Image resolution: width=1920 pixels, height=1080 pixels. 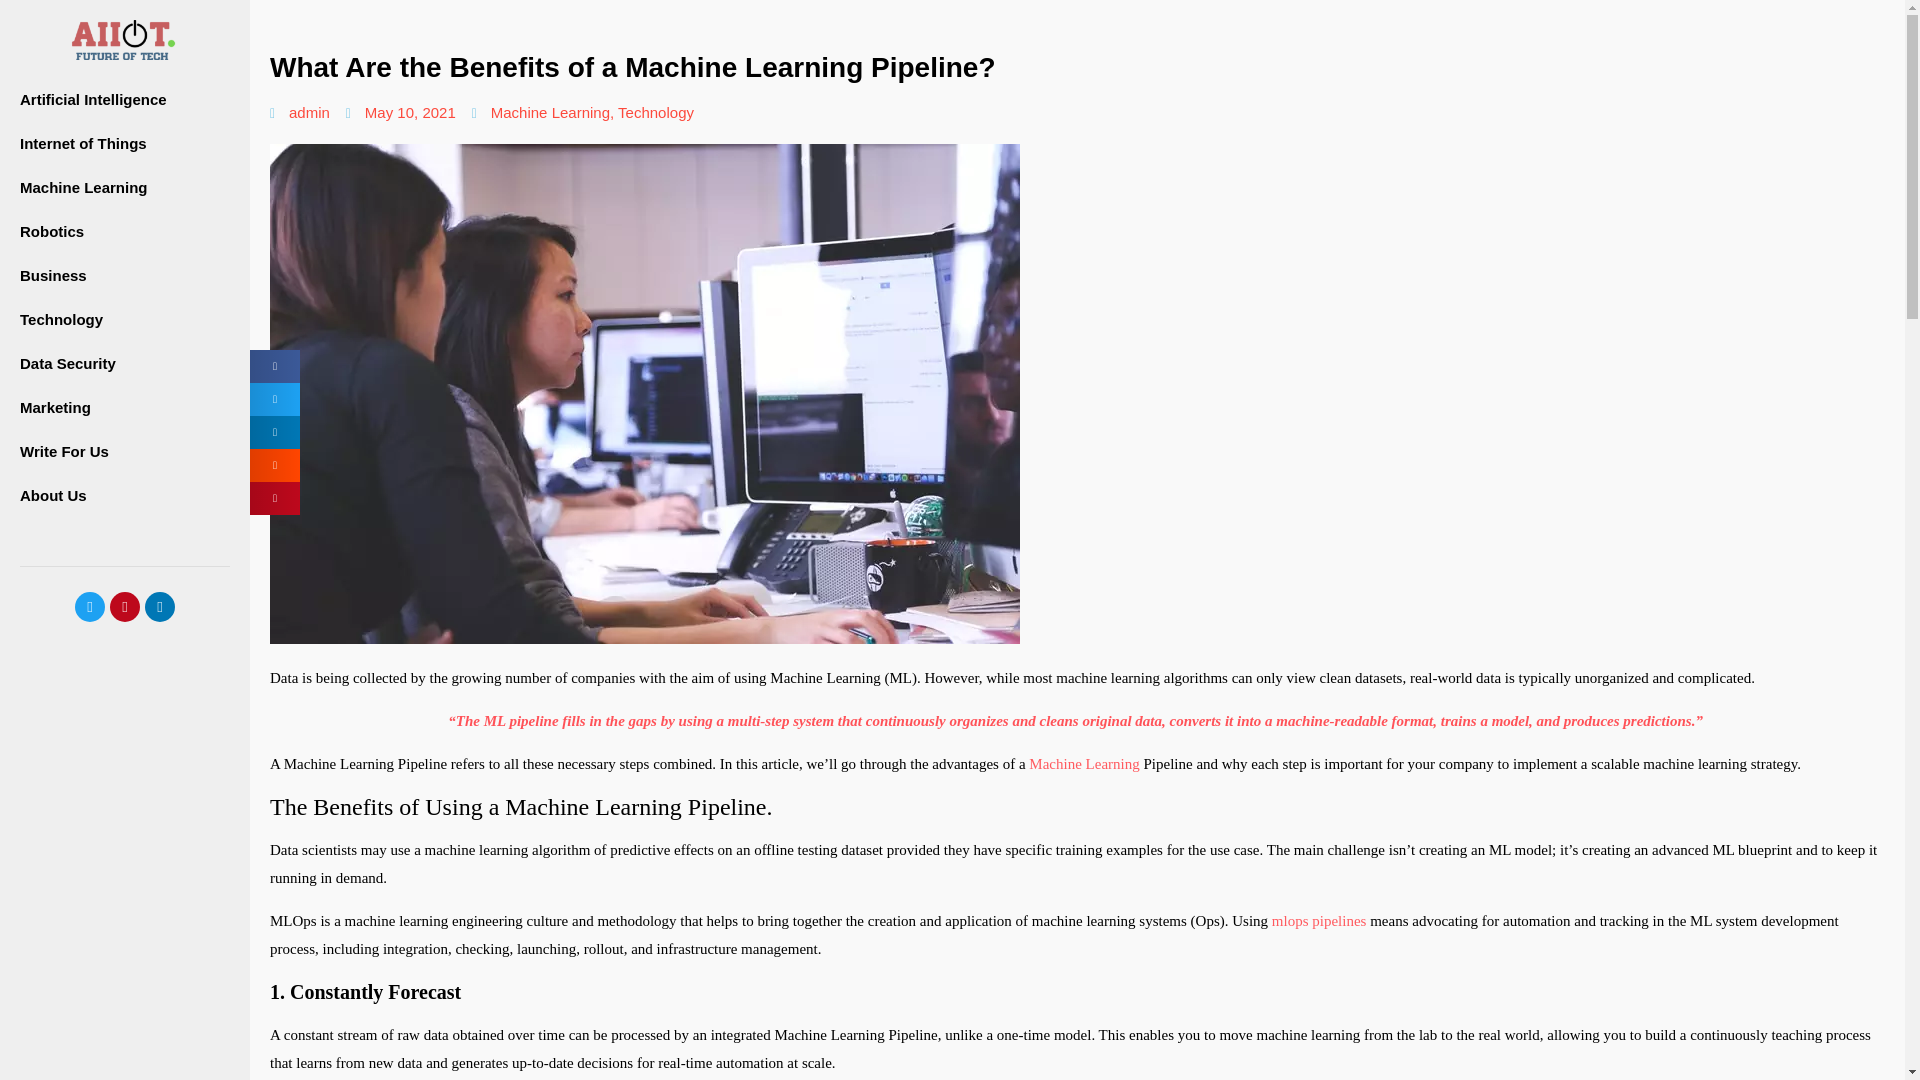 What do you see at coordinates (124, 320) in the screenshot?
I see `Technology` at bounding box center [124, 320].